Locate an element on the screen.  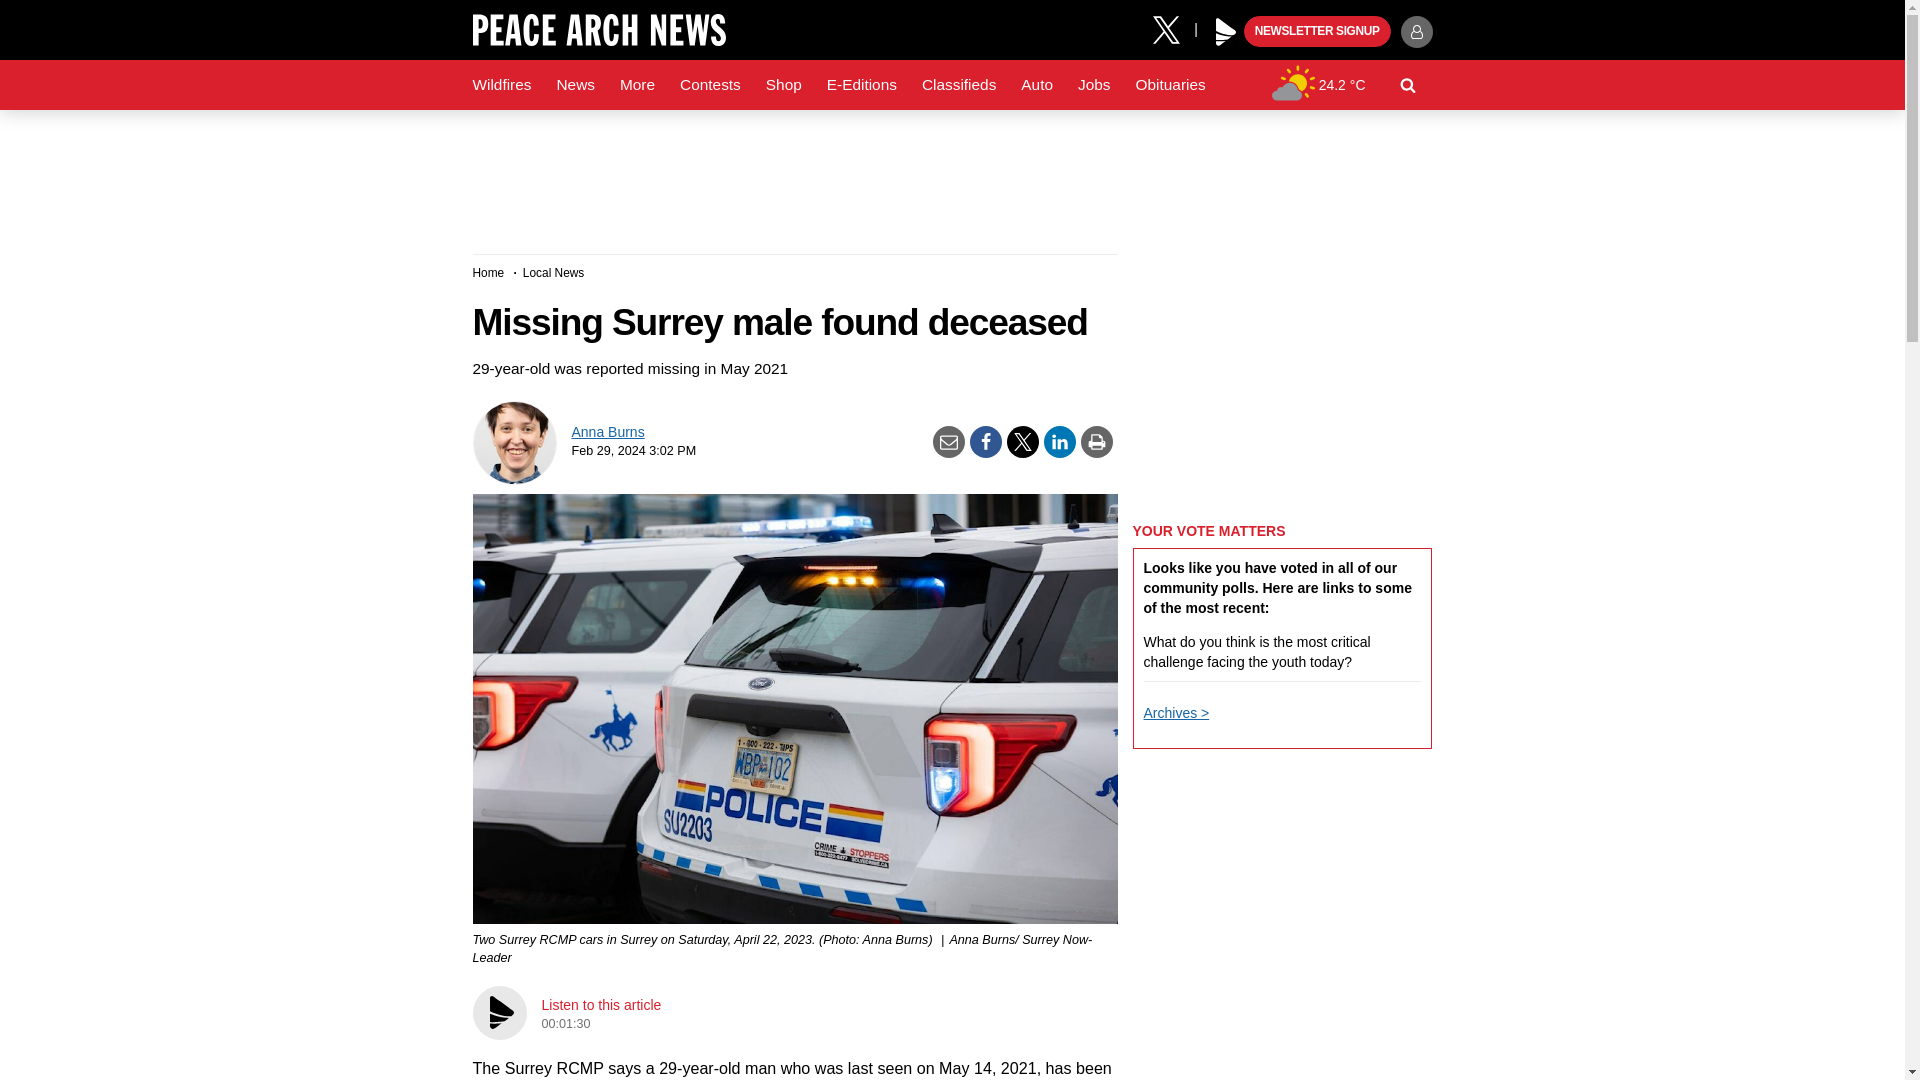
Play is located at coordinates (1226, 32).